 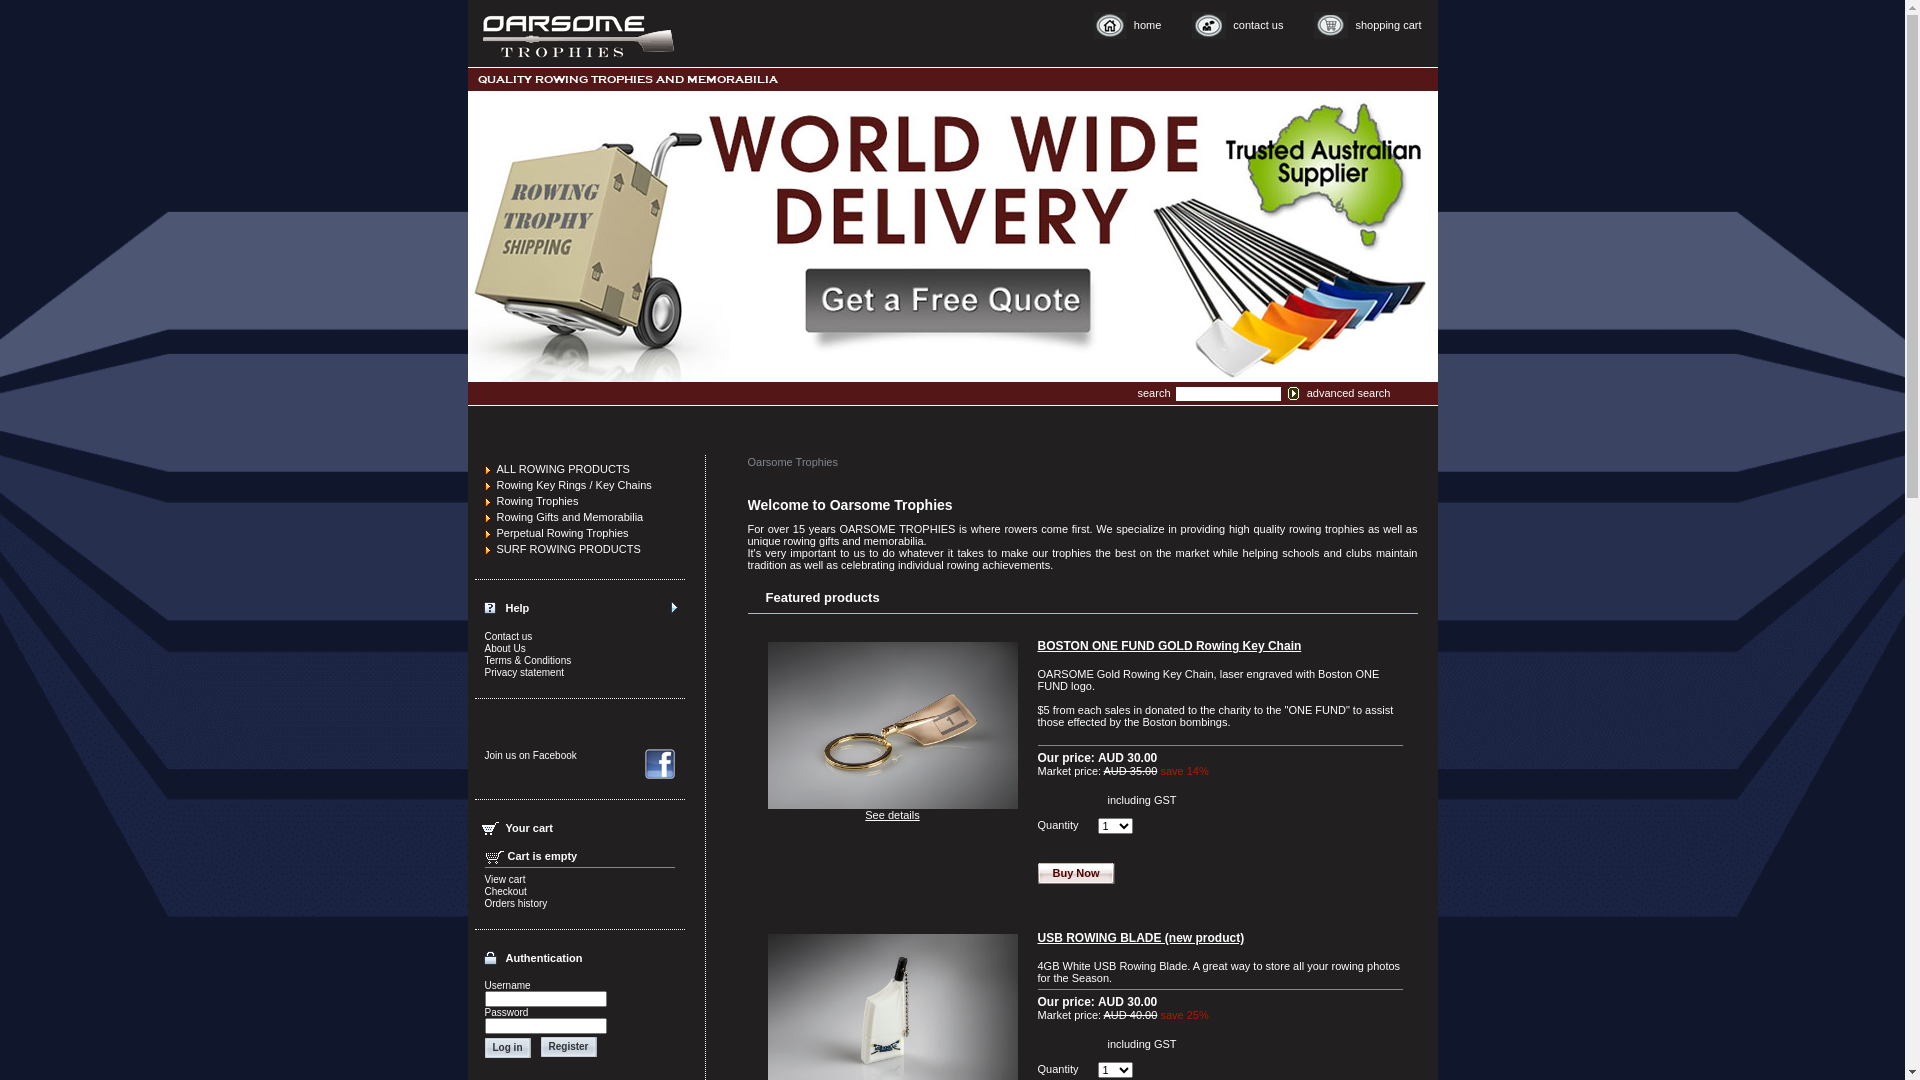 I want to click on Terms & Conditions, so click(x=528, y=660).